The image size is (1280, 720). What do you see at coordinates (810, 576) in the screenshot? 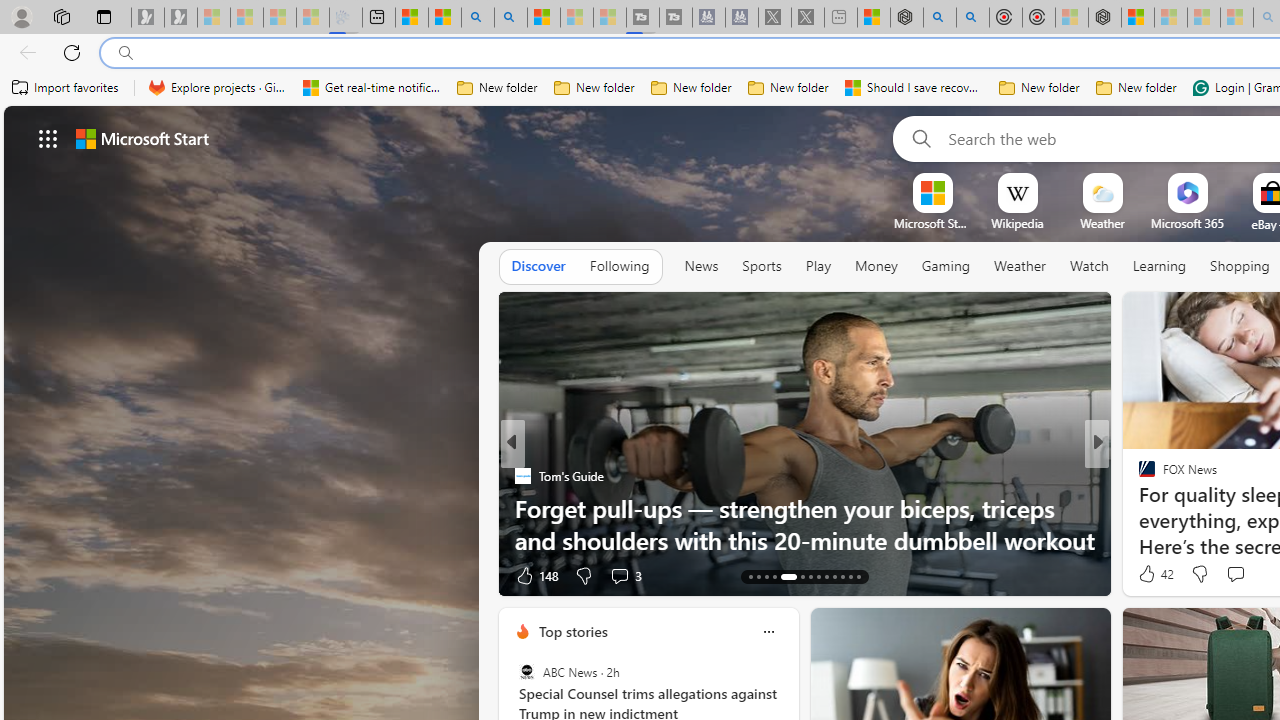
I see `AutomationID: tab-19` at bounding box center [810, 576].